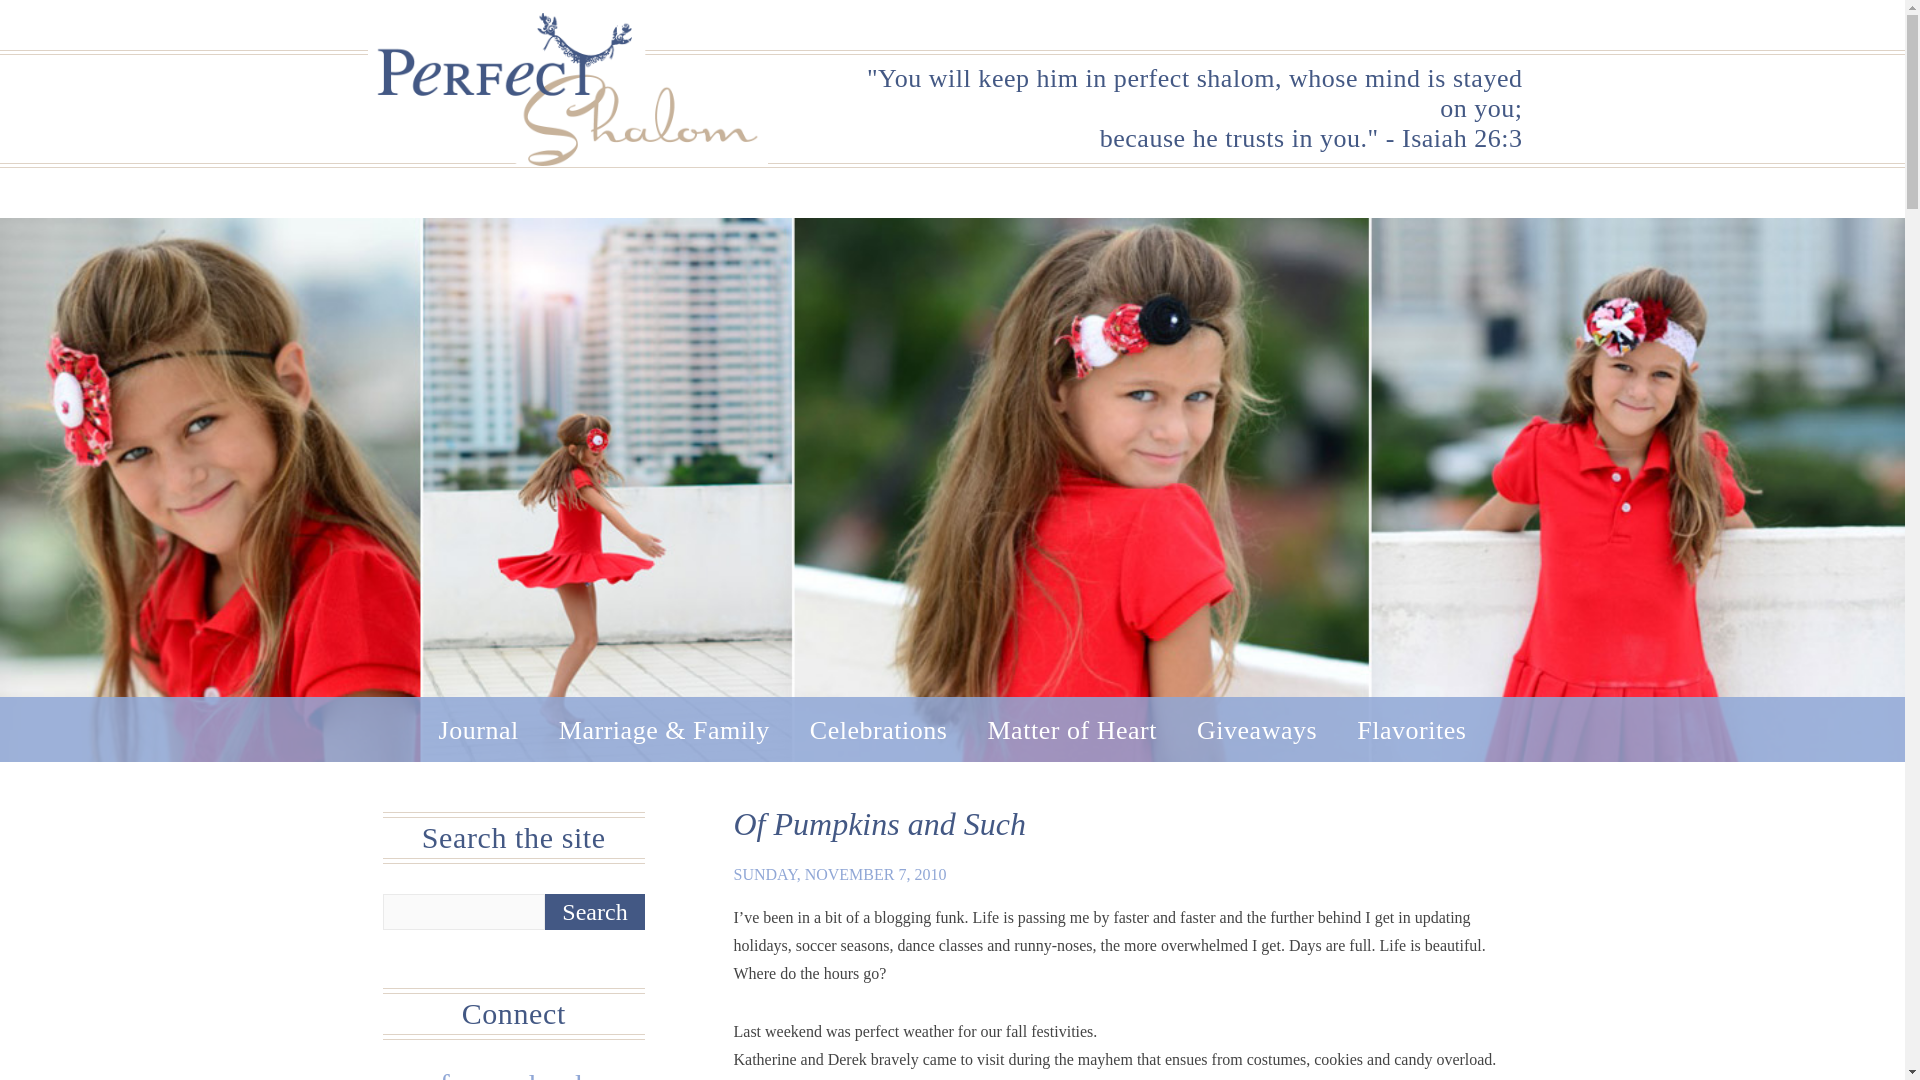 This screenshot has width=1920, height=1080. What do you see at coordinates (1072, 730) in the screenshot?
I see `Matter of Heart` at bounding box center [1072, 730].